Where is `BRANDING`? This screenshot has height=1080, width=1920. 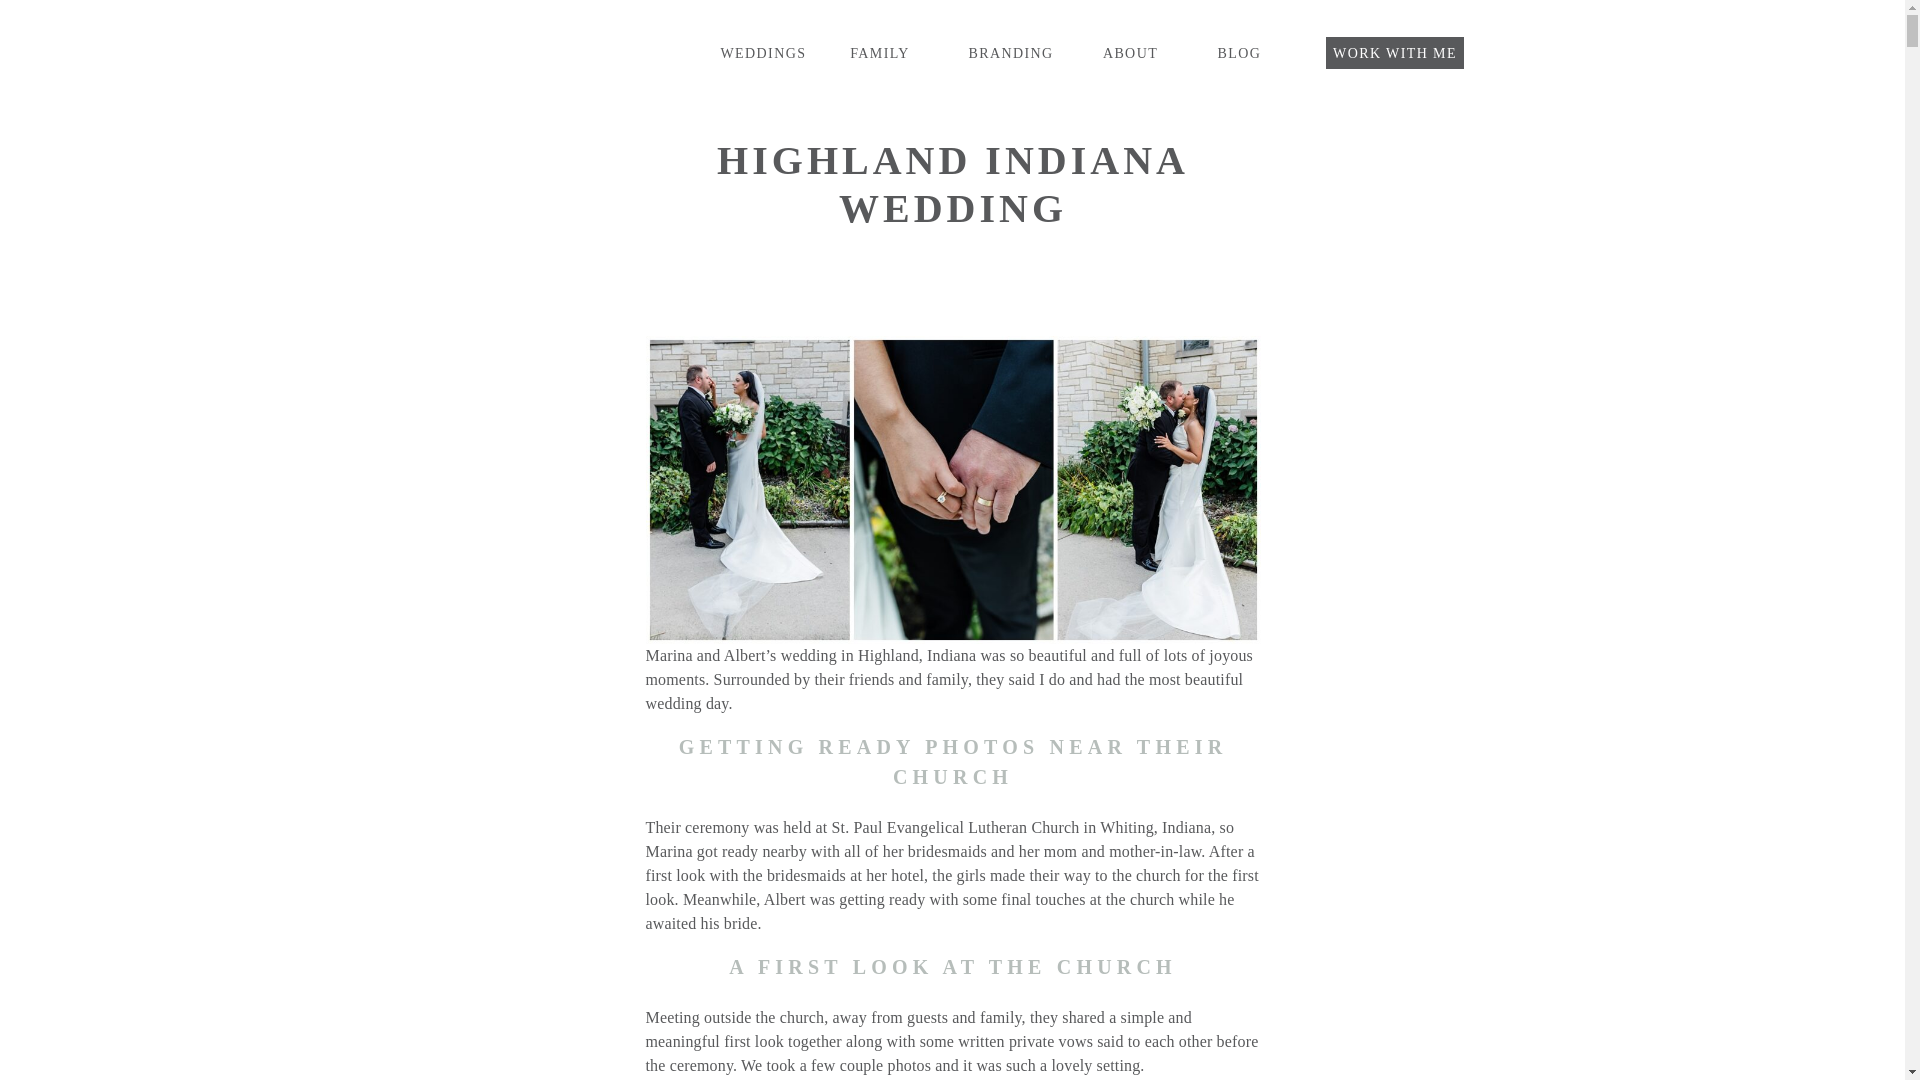 BRANDING is located at coordinates (1004, 54).